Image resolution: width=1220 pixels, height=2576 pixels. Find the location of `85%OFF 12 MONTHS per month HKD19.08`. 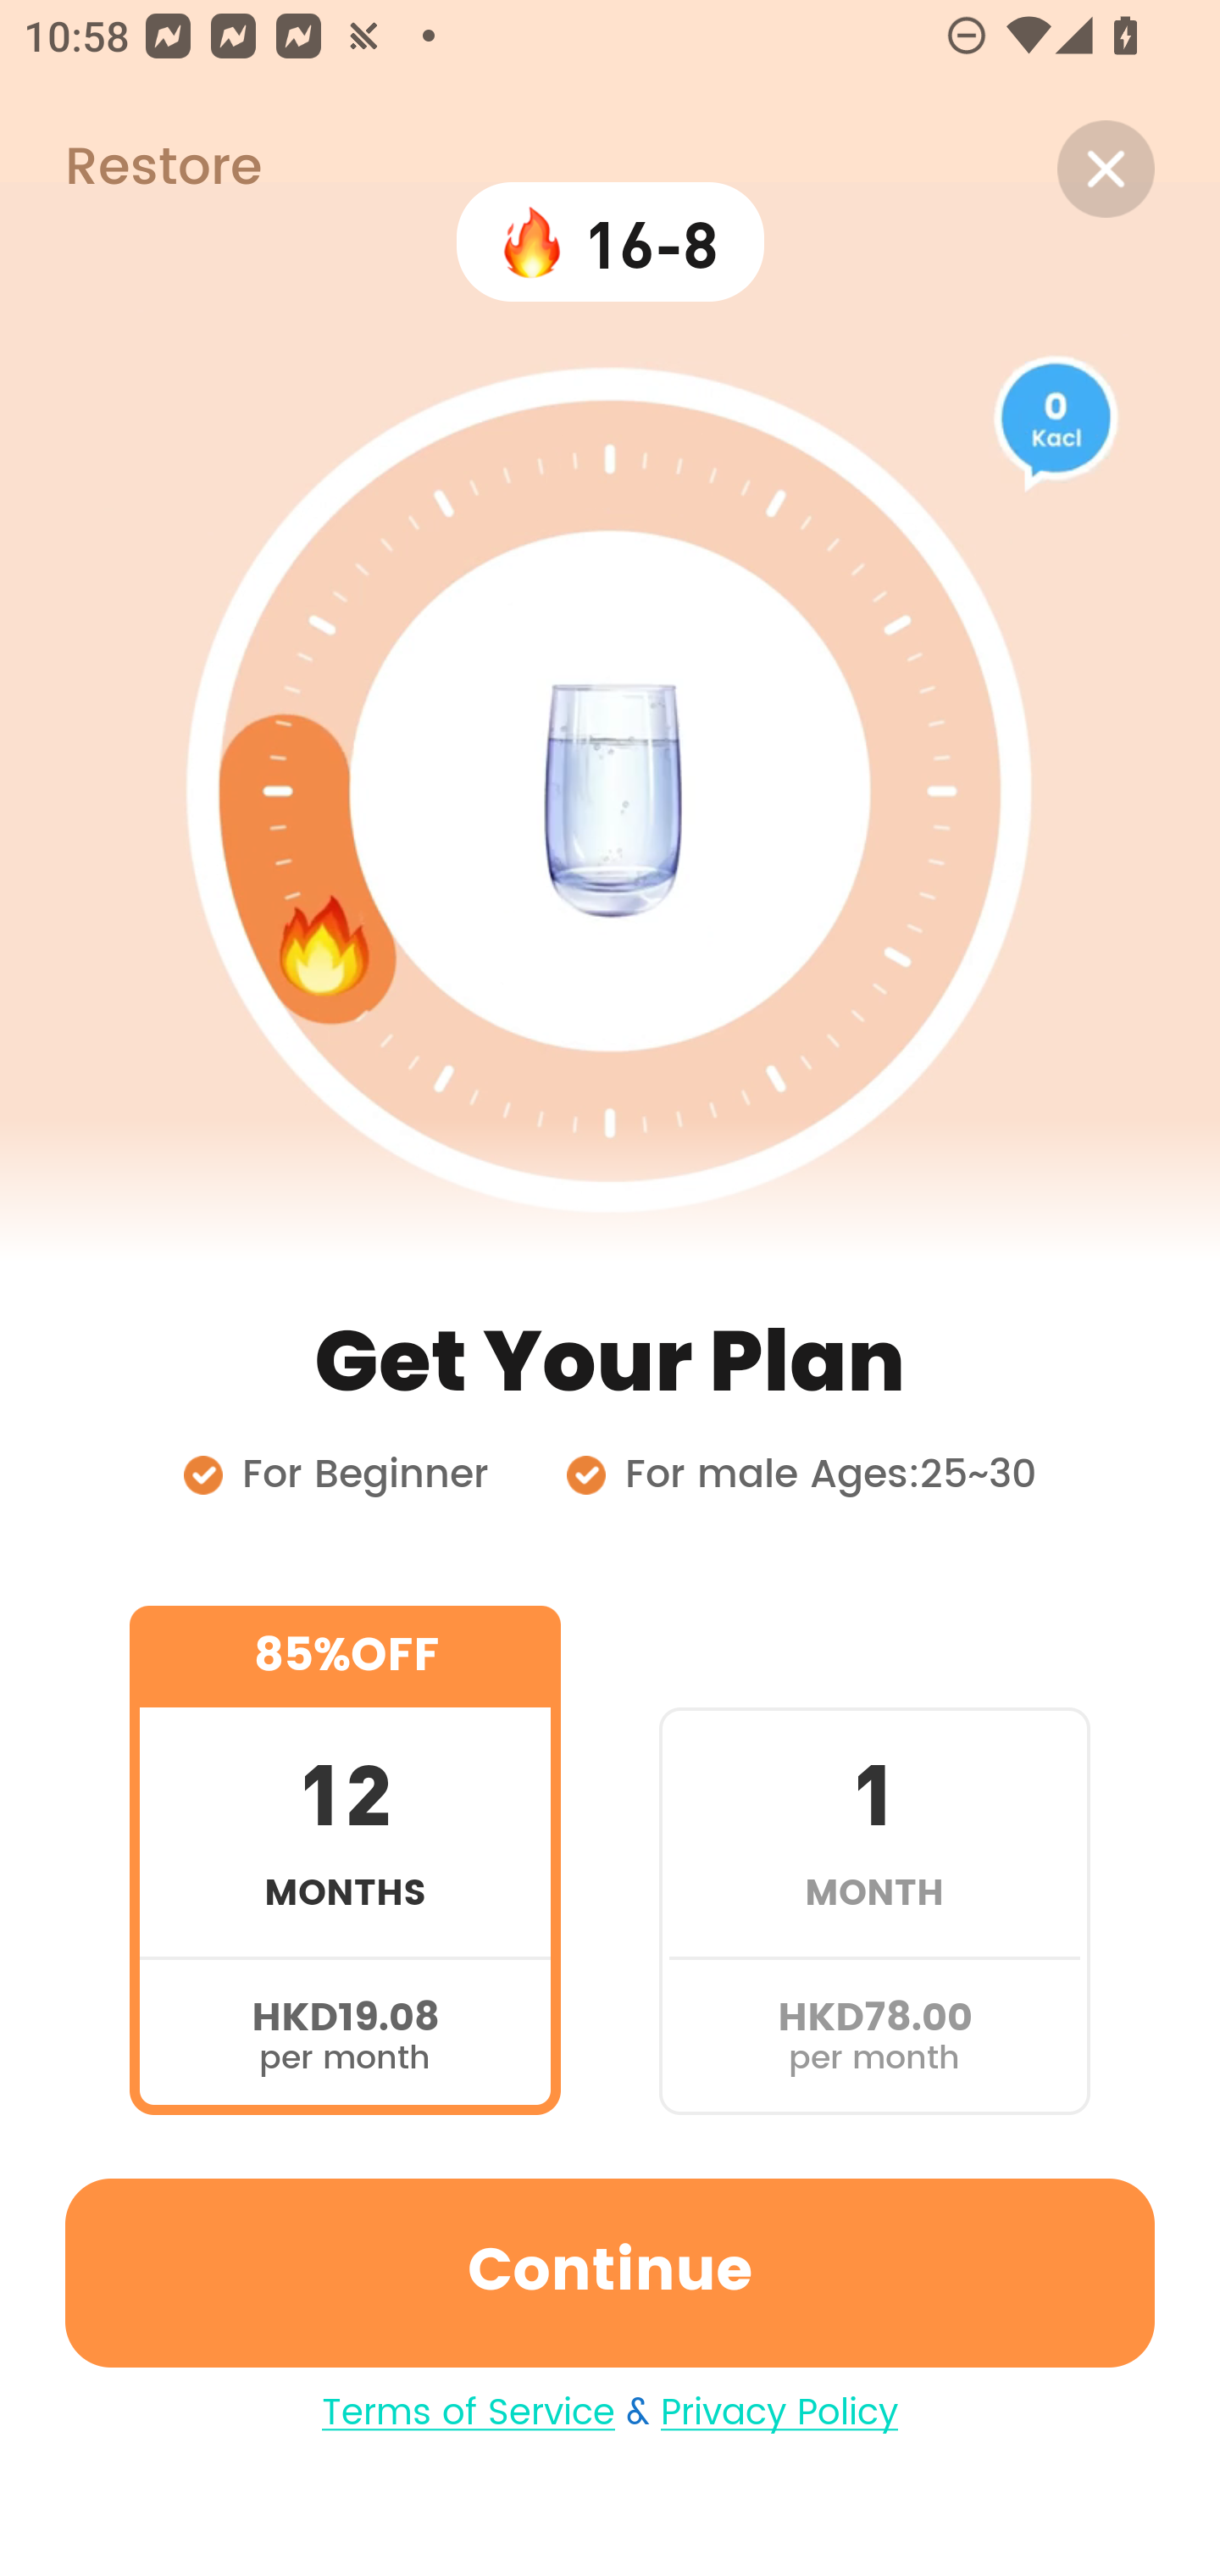

85%OFF 12 MONTHS per month HKD19.08 is located at coordinates (345, 1859).